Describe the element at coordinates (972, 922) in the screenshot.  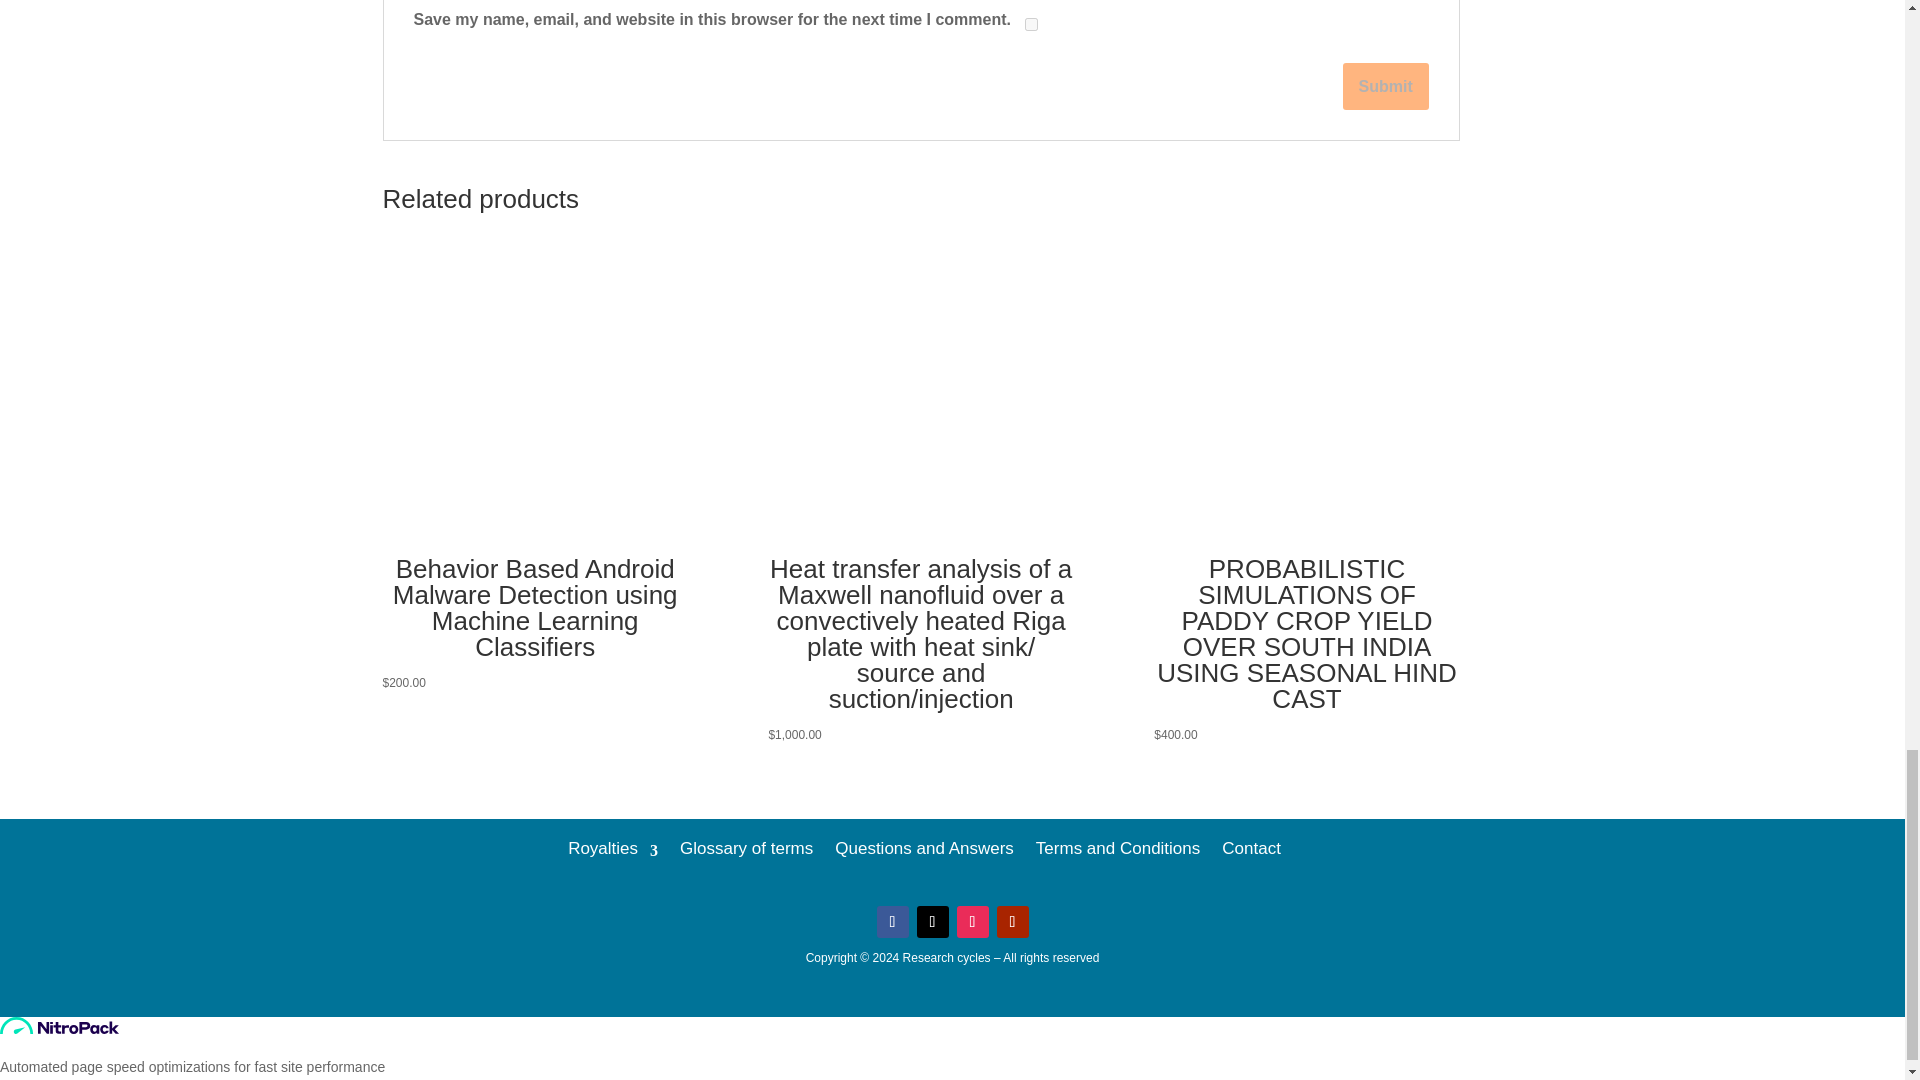
I see `Follow on Instagram` at that location.